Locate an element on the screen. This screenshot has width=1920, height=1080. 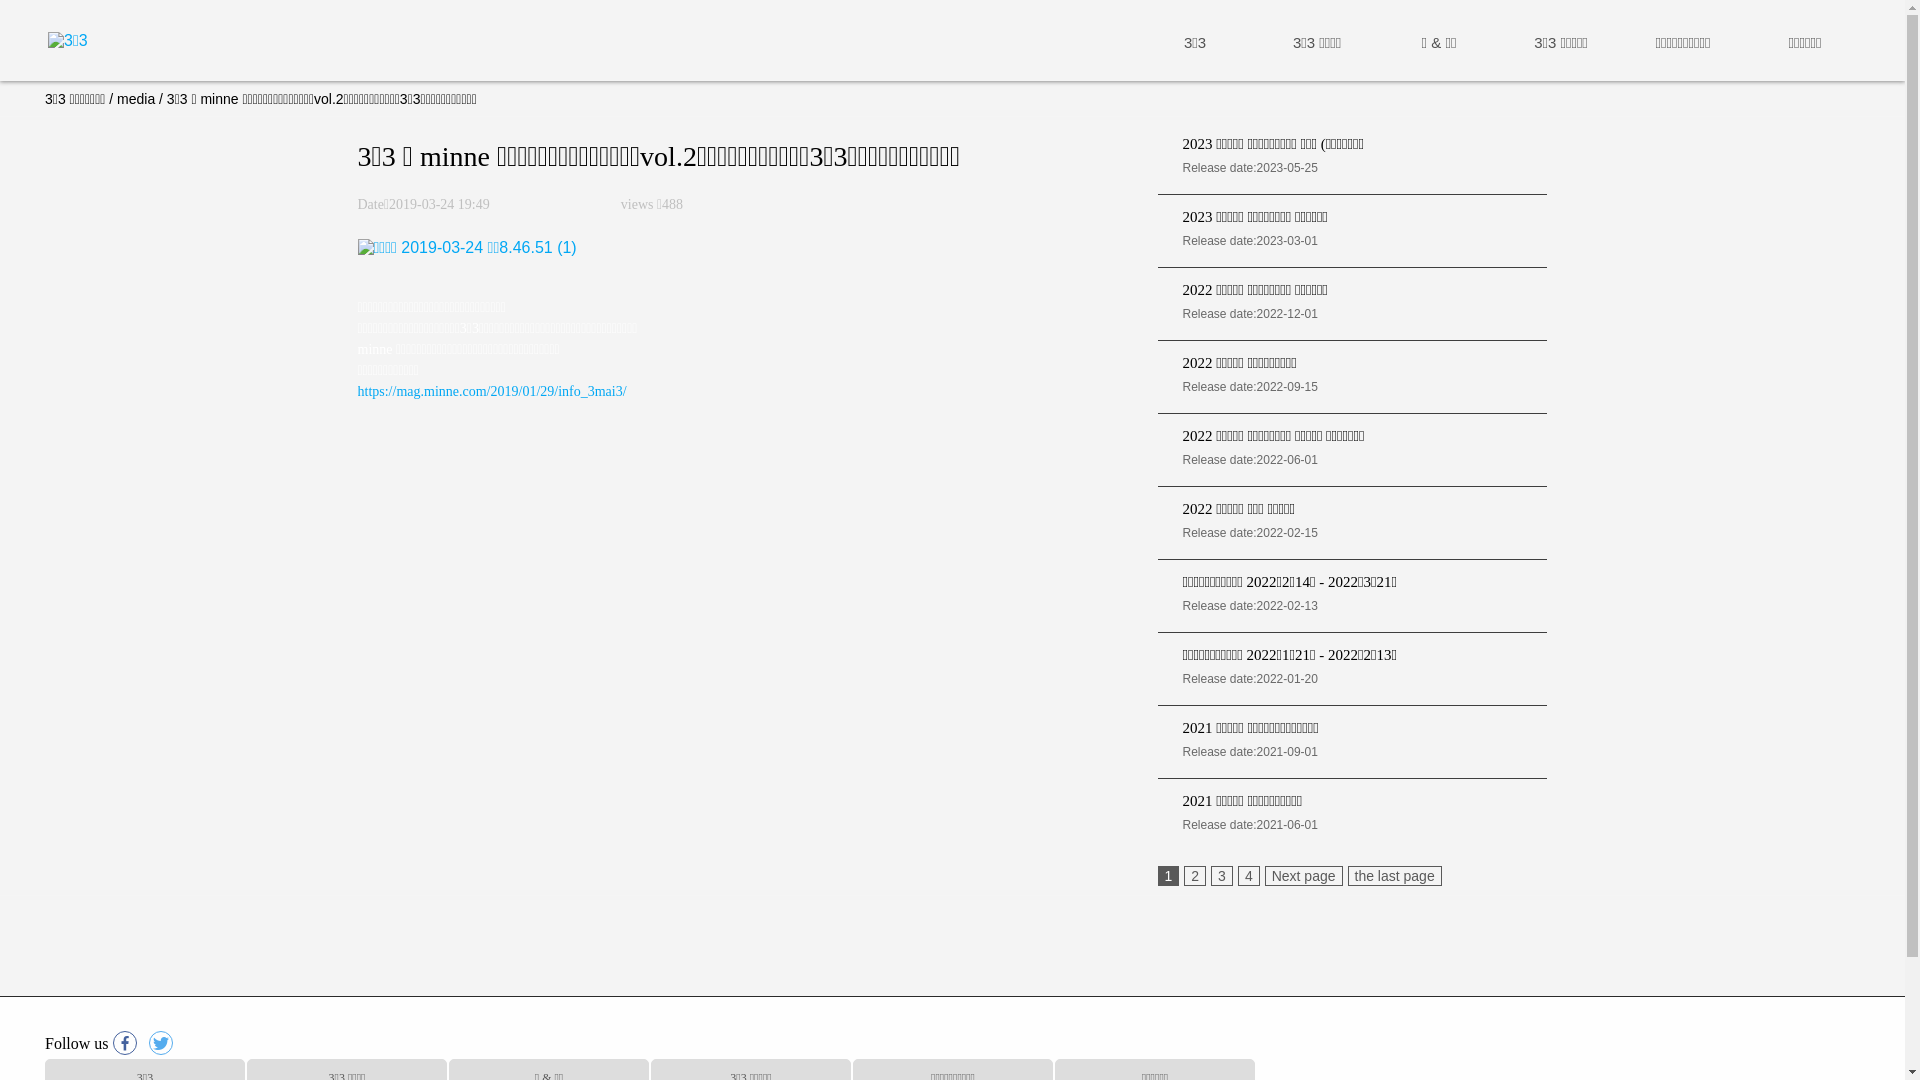
Next page is located at coordinates (1304, 876).